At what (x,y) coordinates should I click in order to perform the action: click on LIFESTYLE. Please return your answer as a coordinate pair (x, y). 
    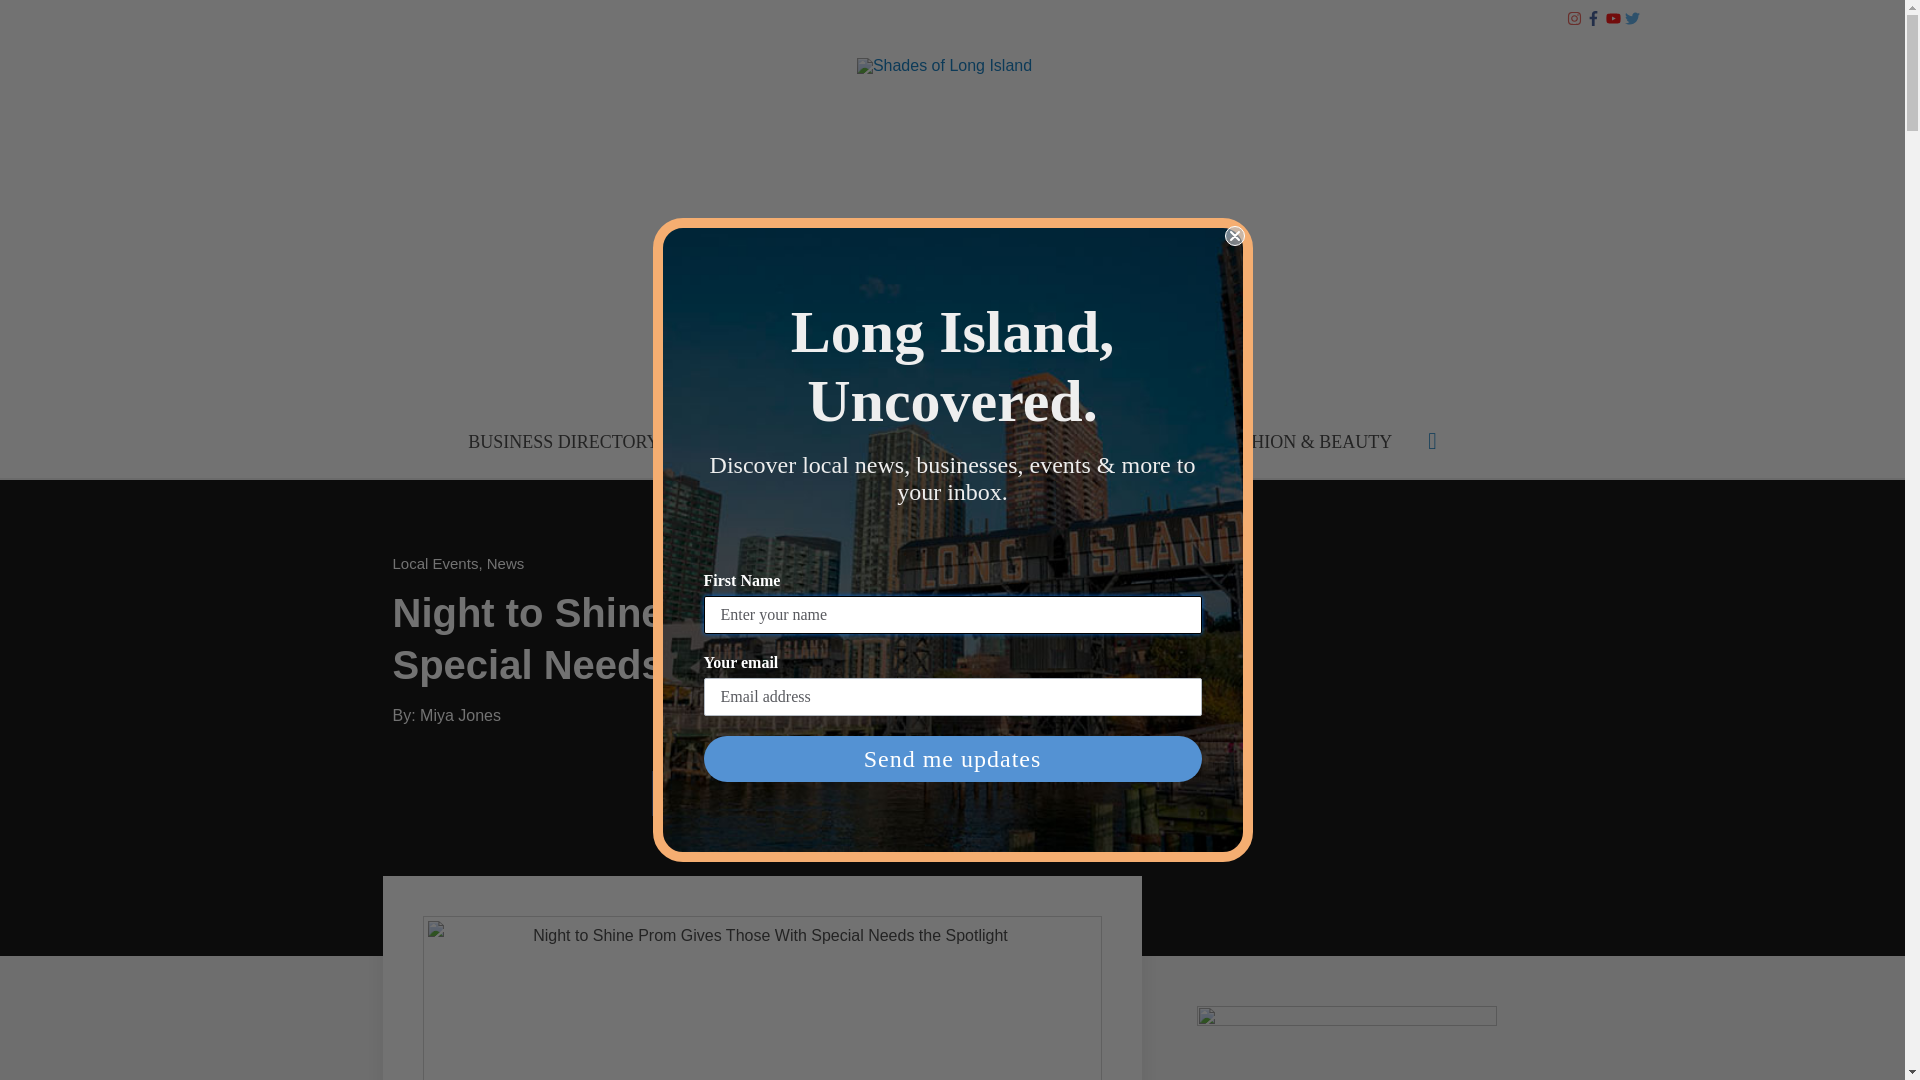
    Looking at the image, I should click on (1129, 442).